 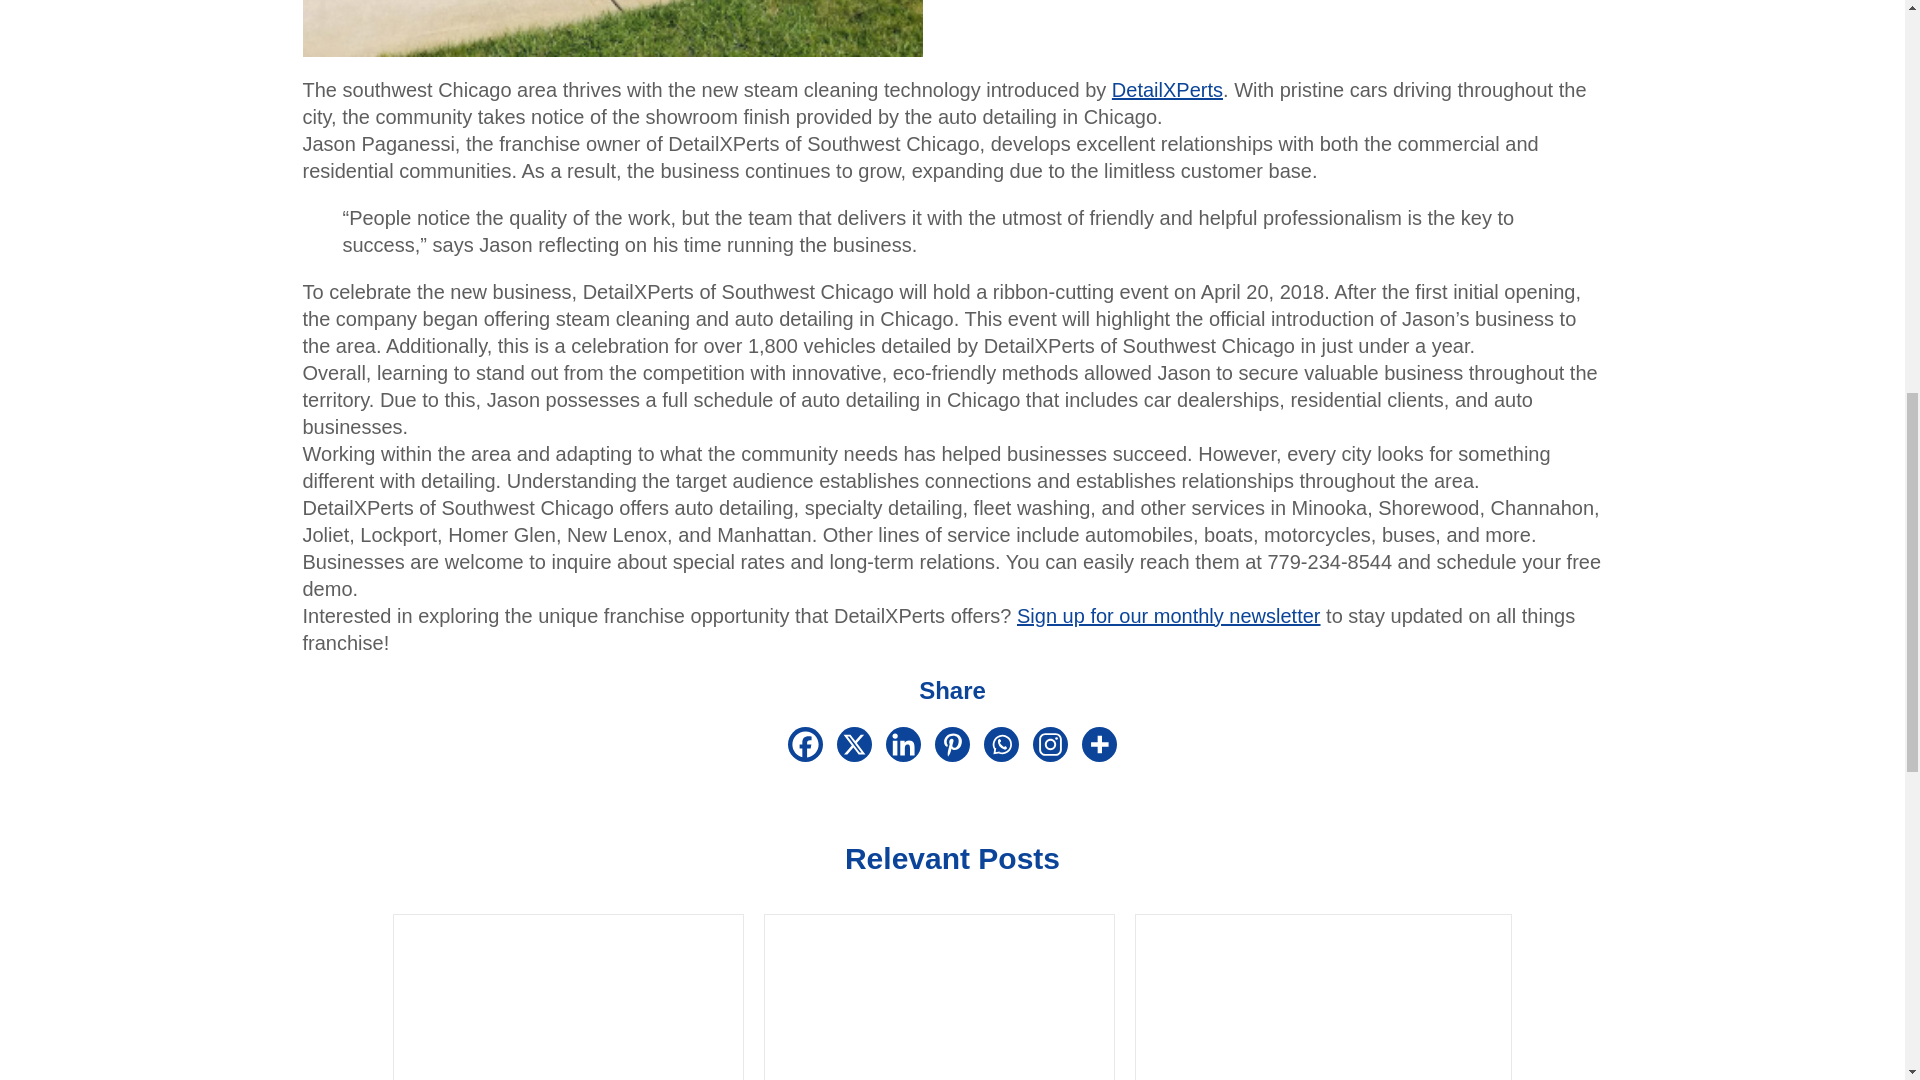 I want to click on Whatsapp, so click(x=1001, y=744).